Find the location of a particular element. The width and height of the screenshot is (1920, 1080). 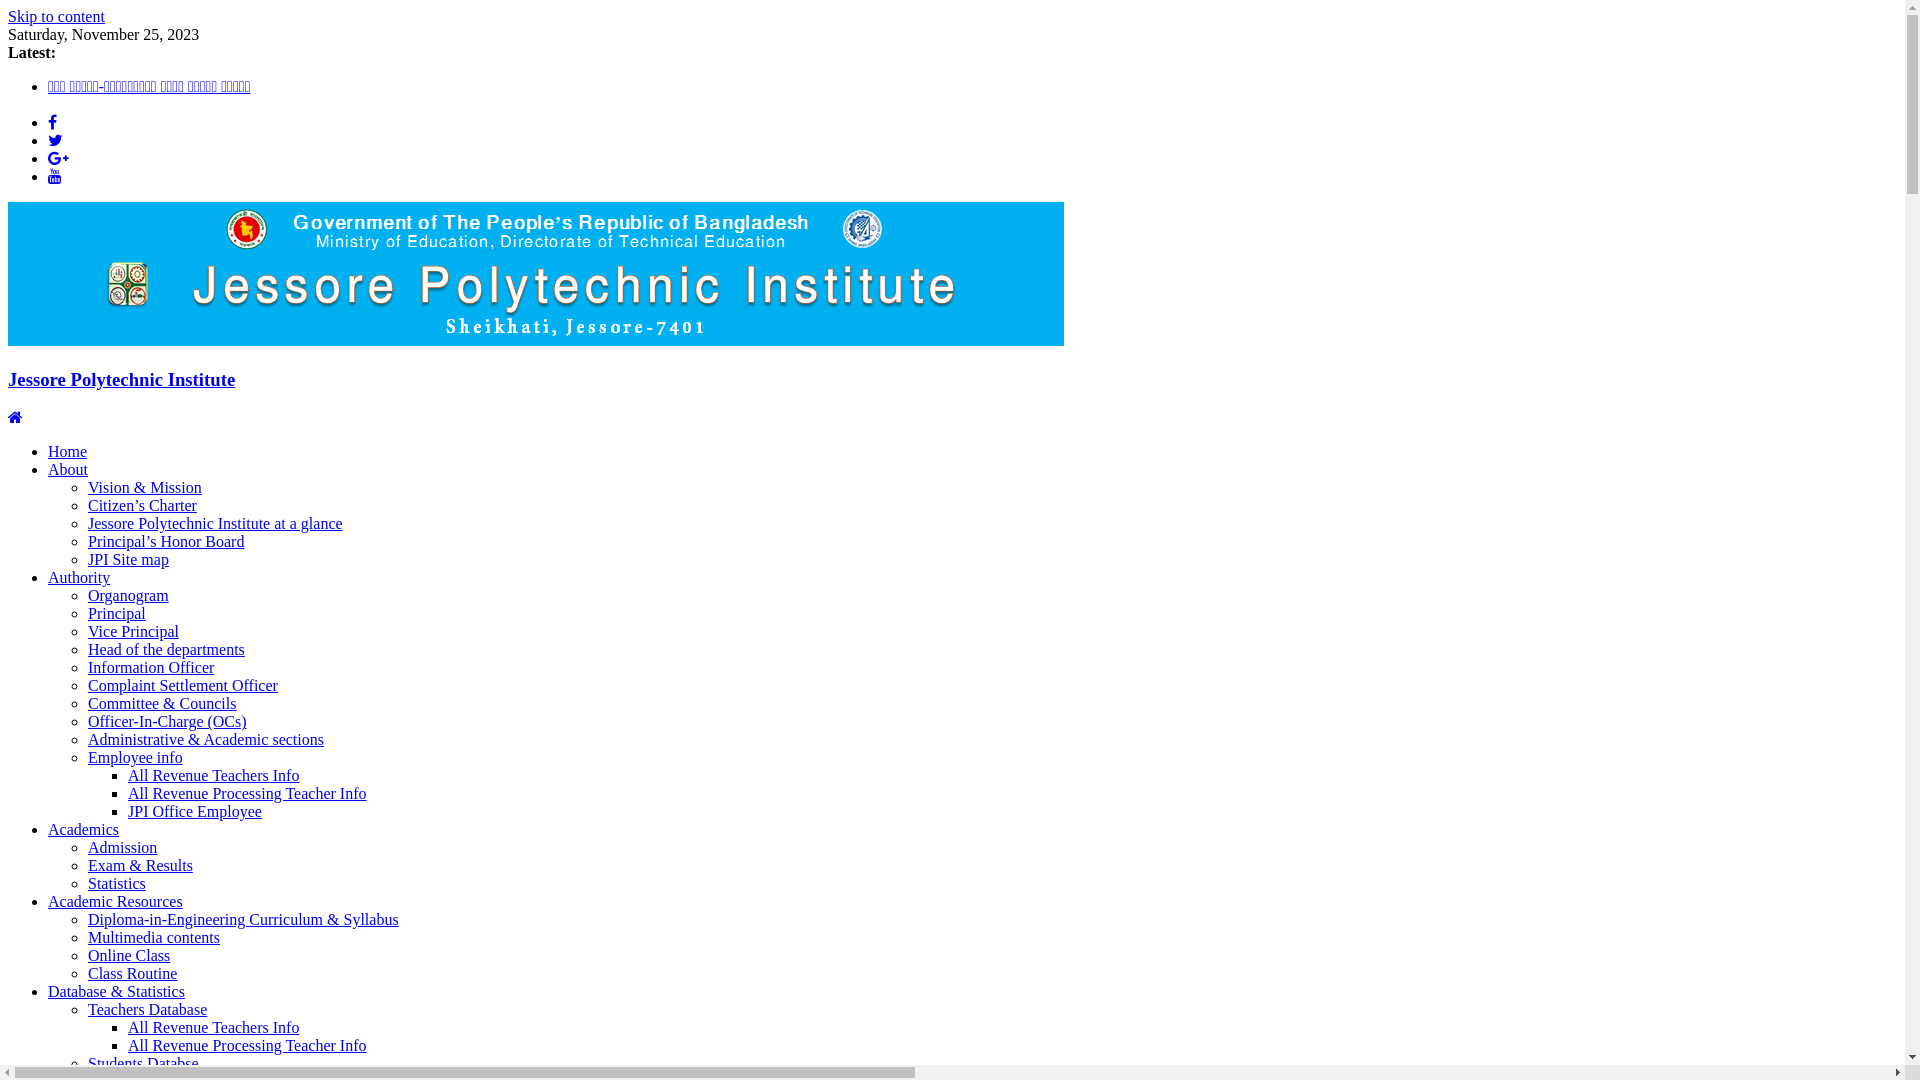

JPI Site map is located at coordinates (128, 560).